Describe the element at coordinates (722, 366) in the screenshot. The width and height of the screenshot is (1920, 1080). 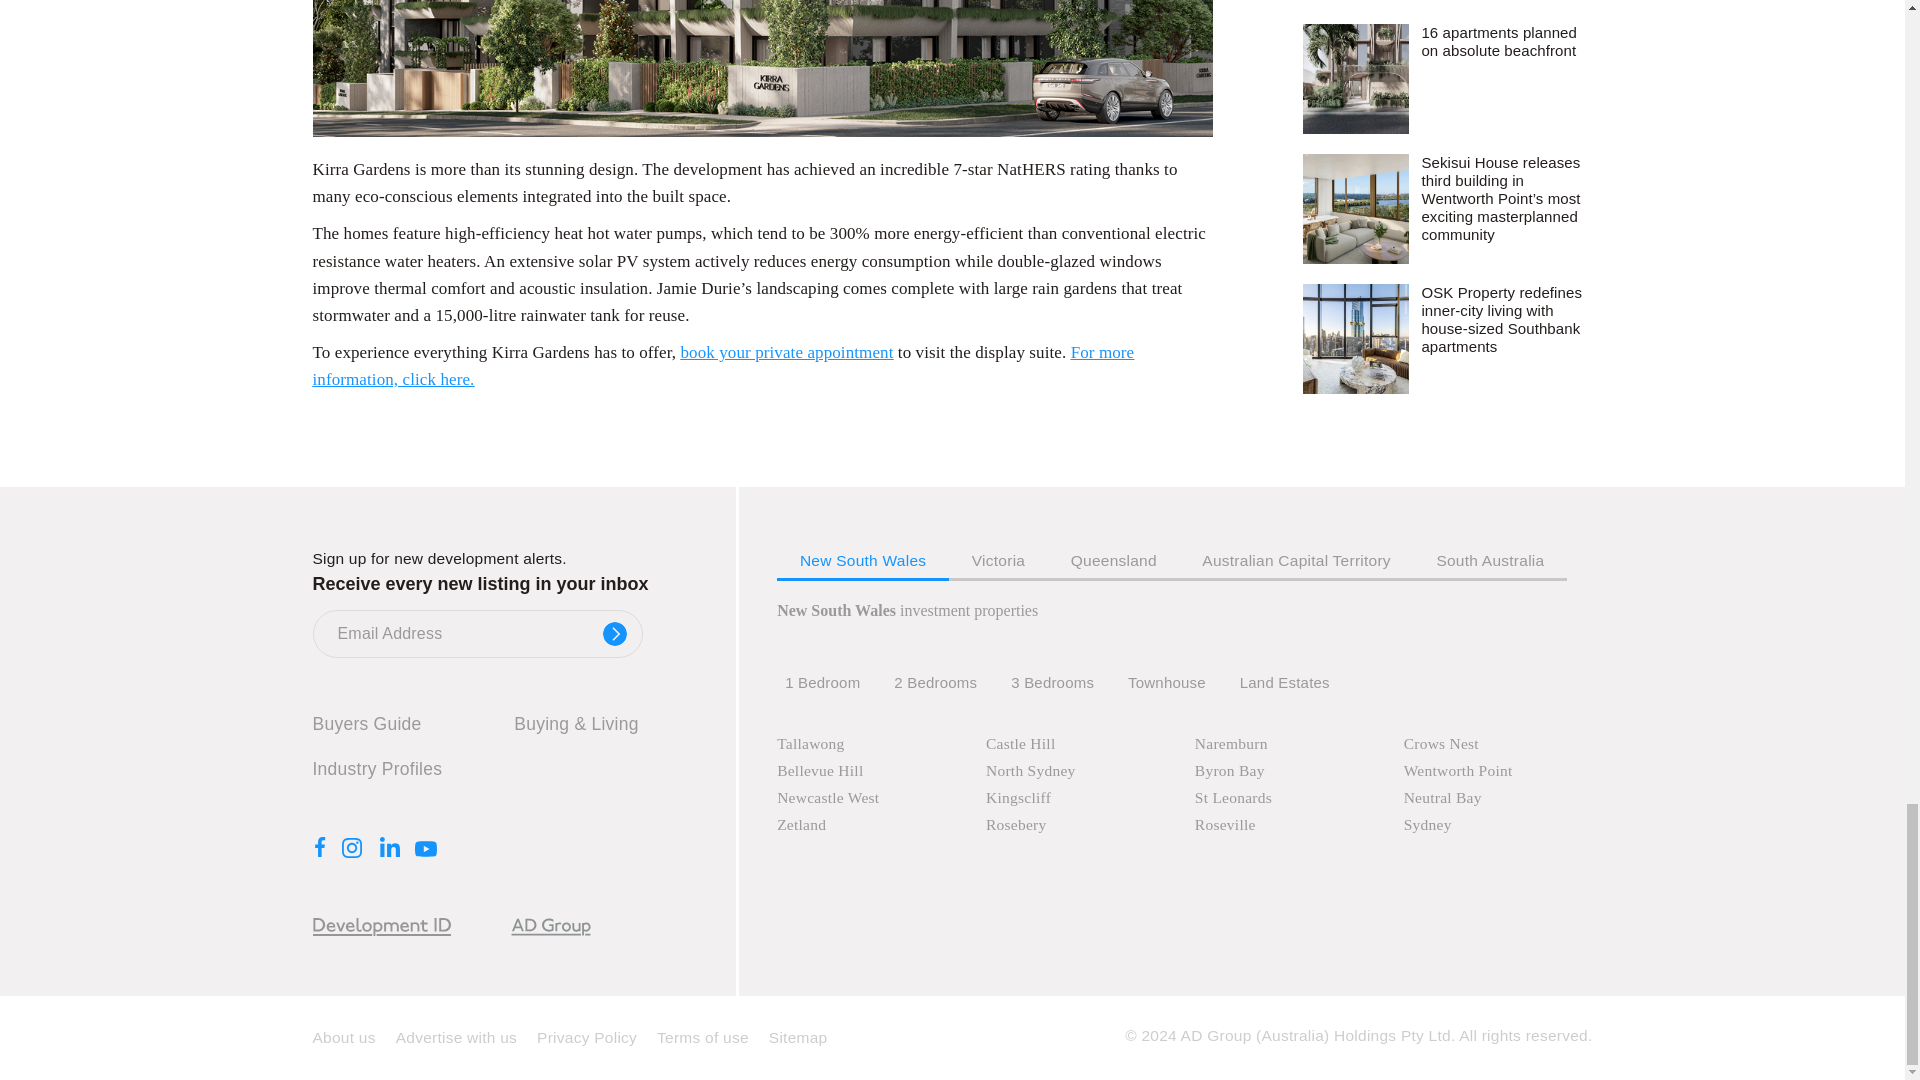
I see `For more information, click here.` at that location.